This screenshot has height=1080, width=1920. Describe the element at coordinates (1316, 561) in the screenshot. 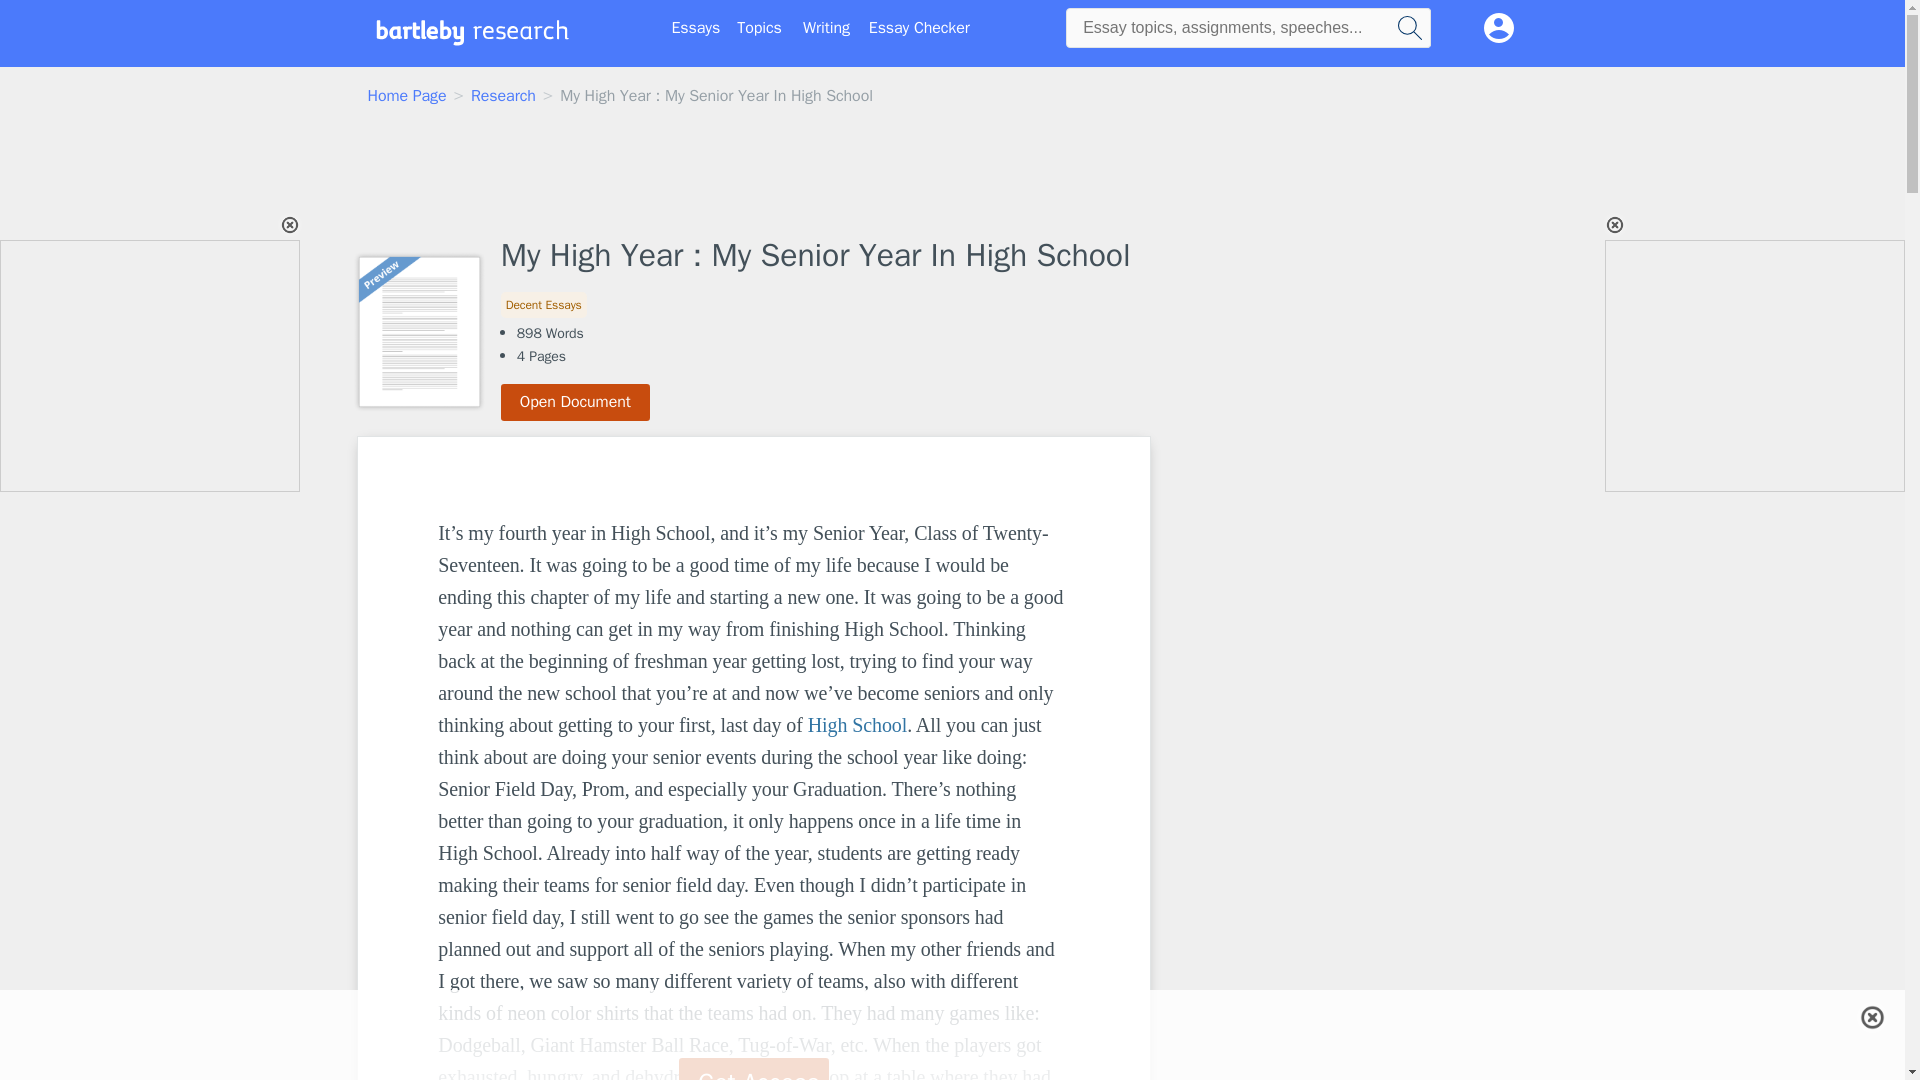

I see `3rd party ad content` at that location.